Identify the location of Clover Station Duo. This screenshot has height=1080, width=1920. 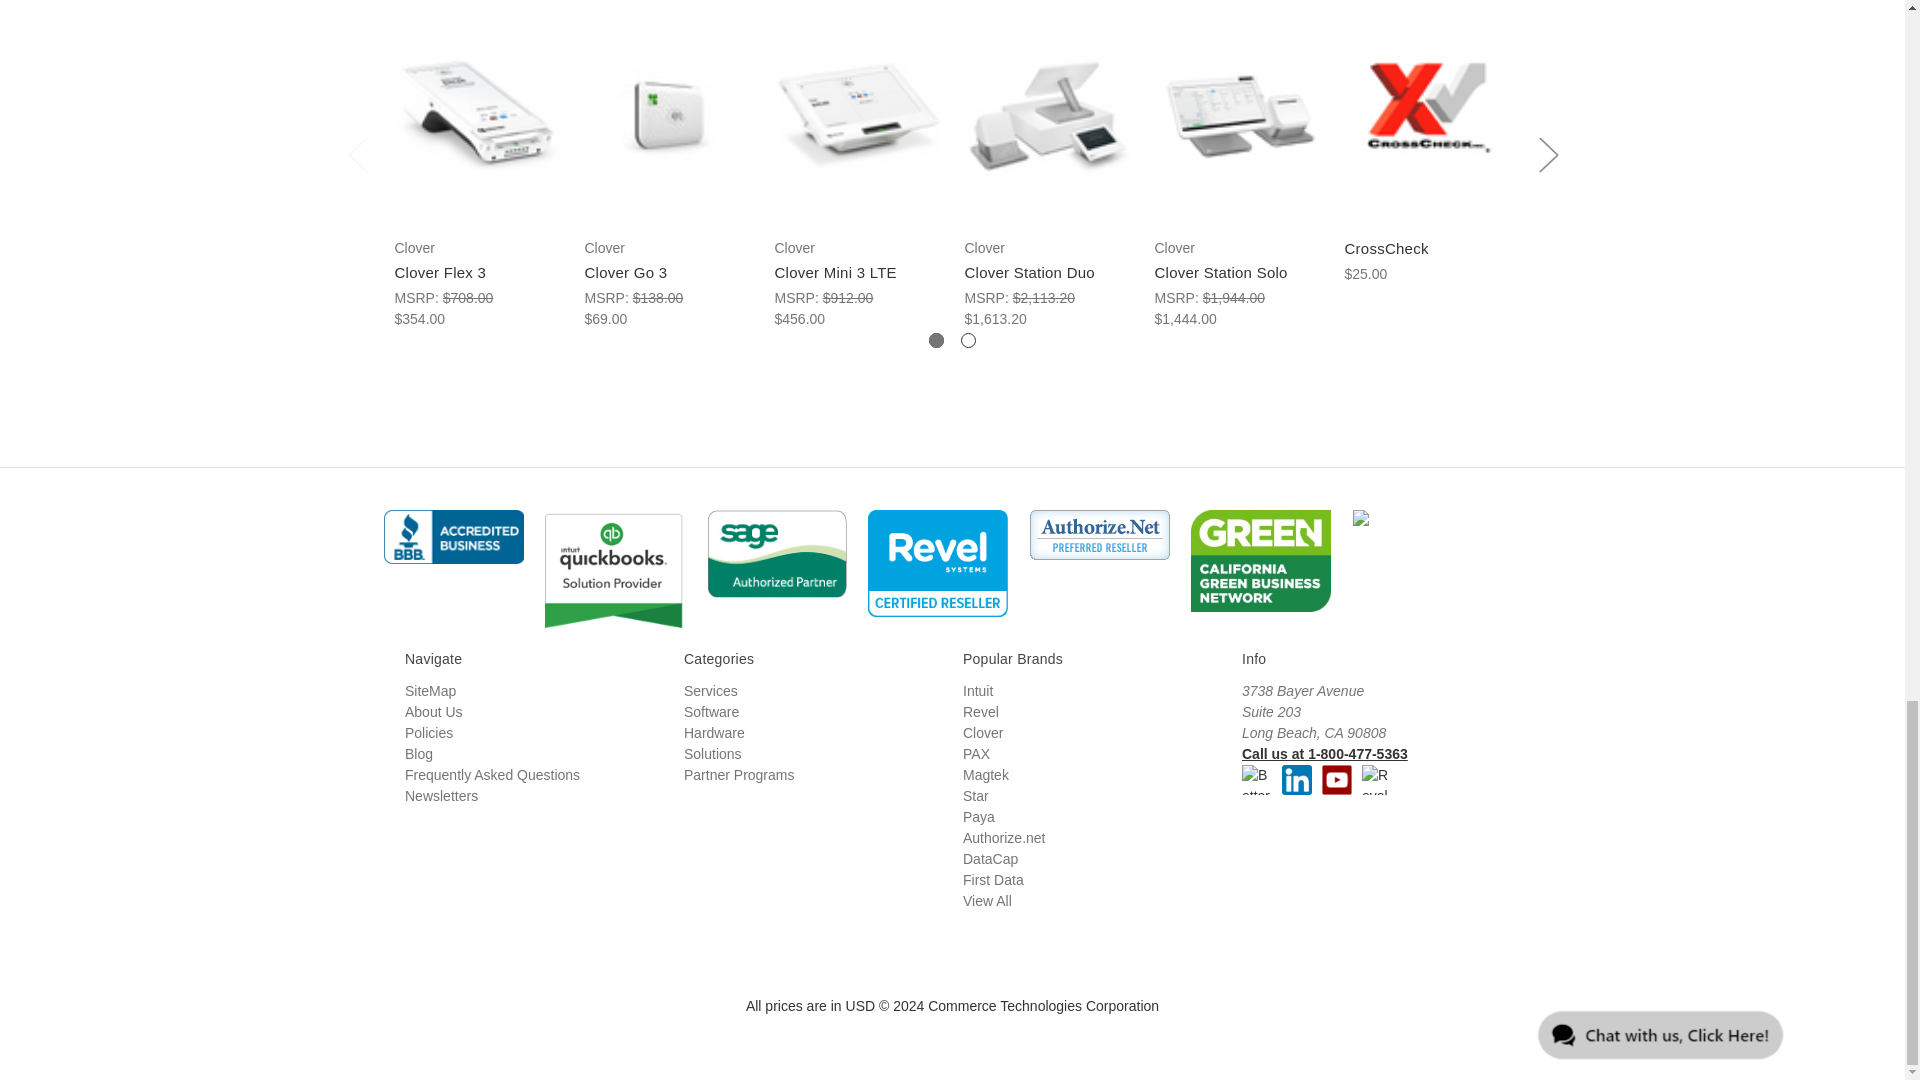
(1048, 116).